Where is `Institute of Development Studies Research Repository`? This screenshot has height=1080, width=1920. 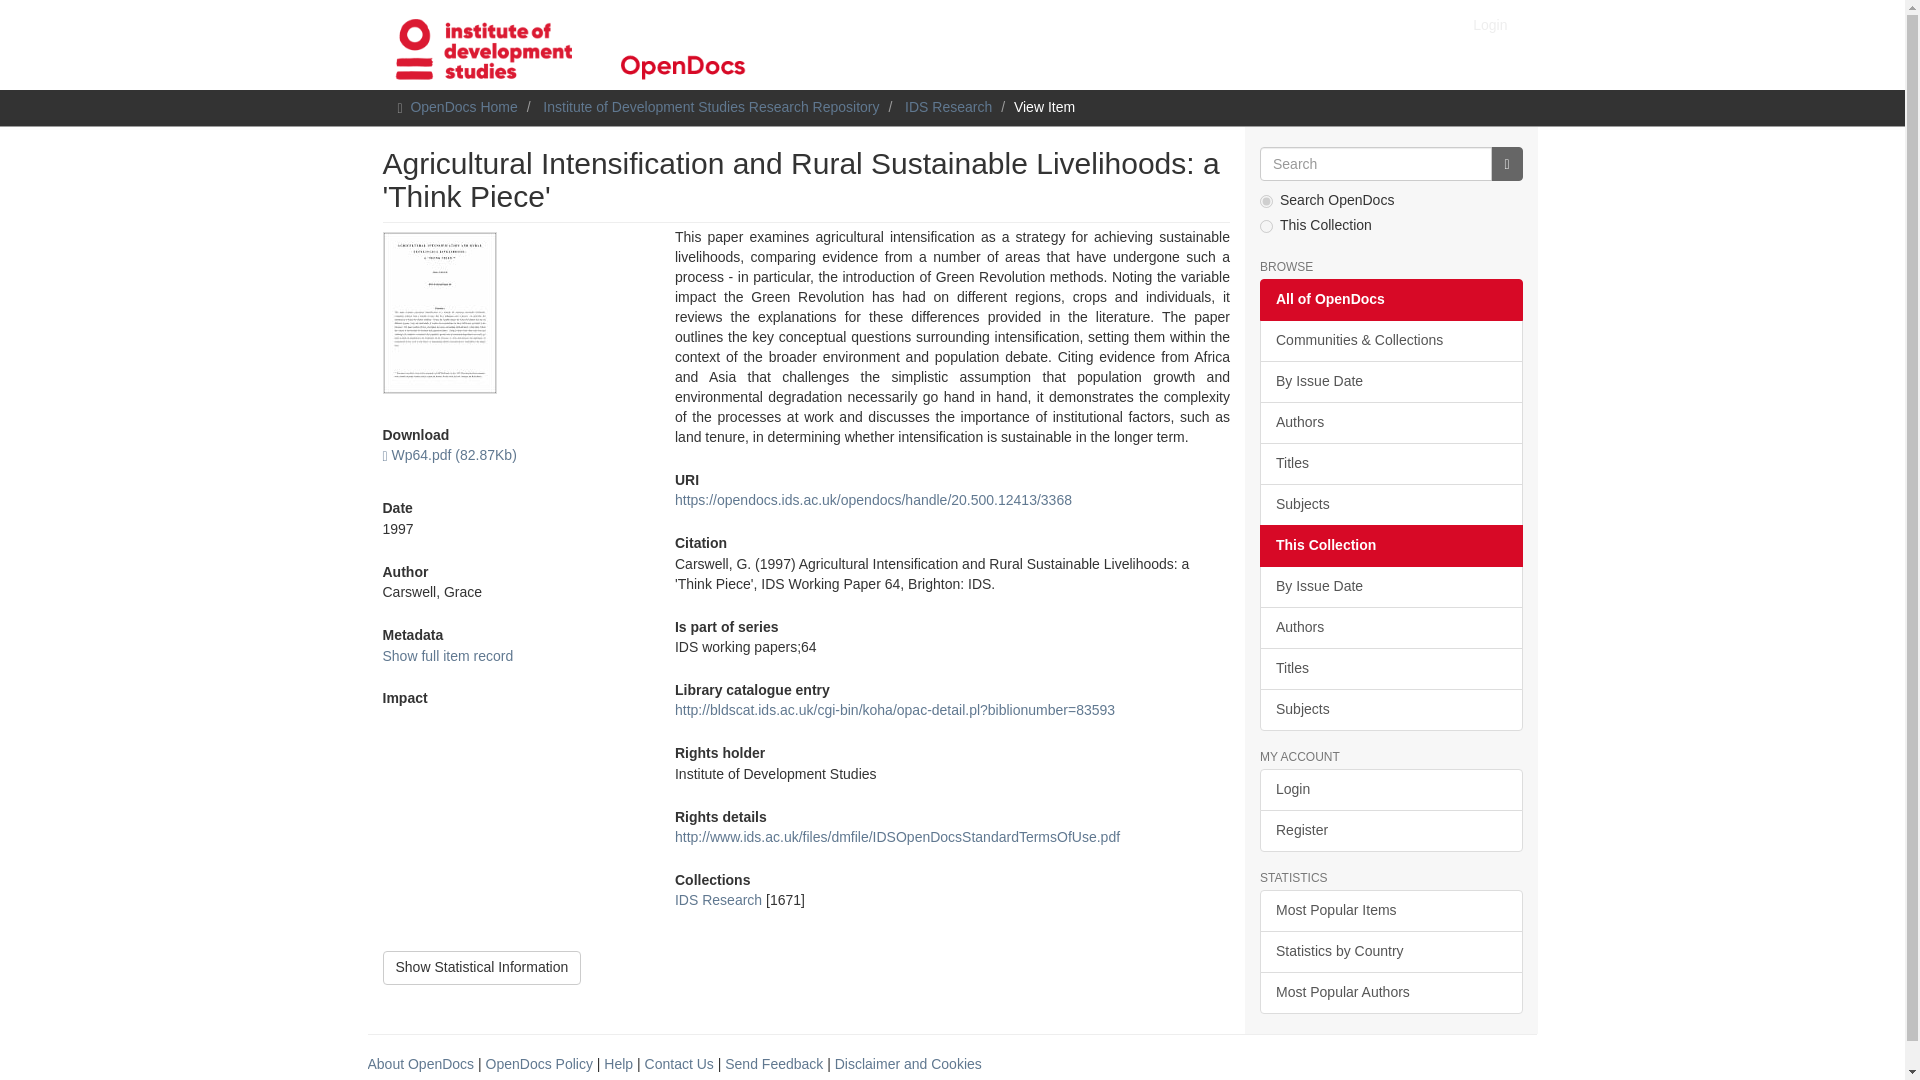 Institute of Development Studies Research Repository is located at coordinates (711, 106).